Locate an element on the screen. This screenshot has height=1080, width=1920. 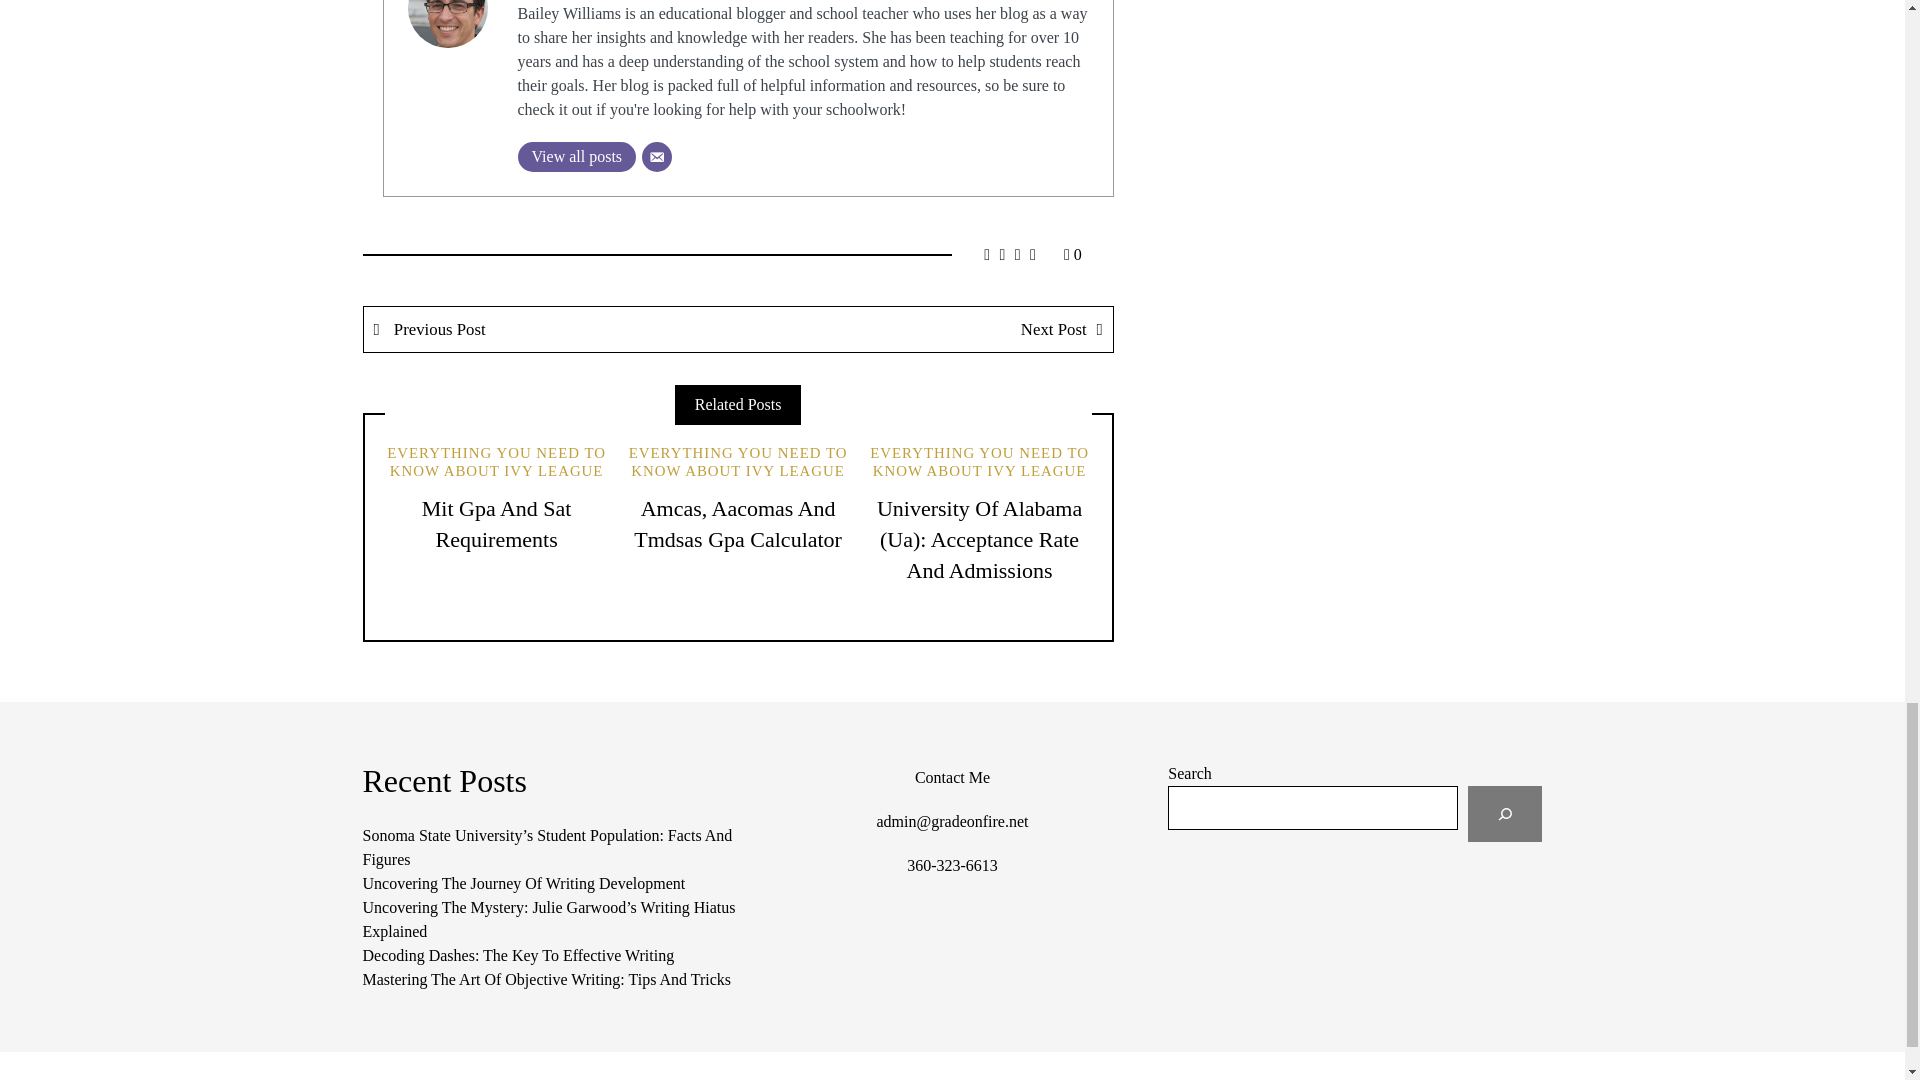
View all posts is located at coordinates (578, 156).